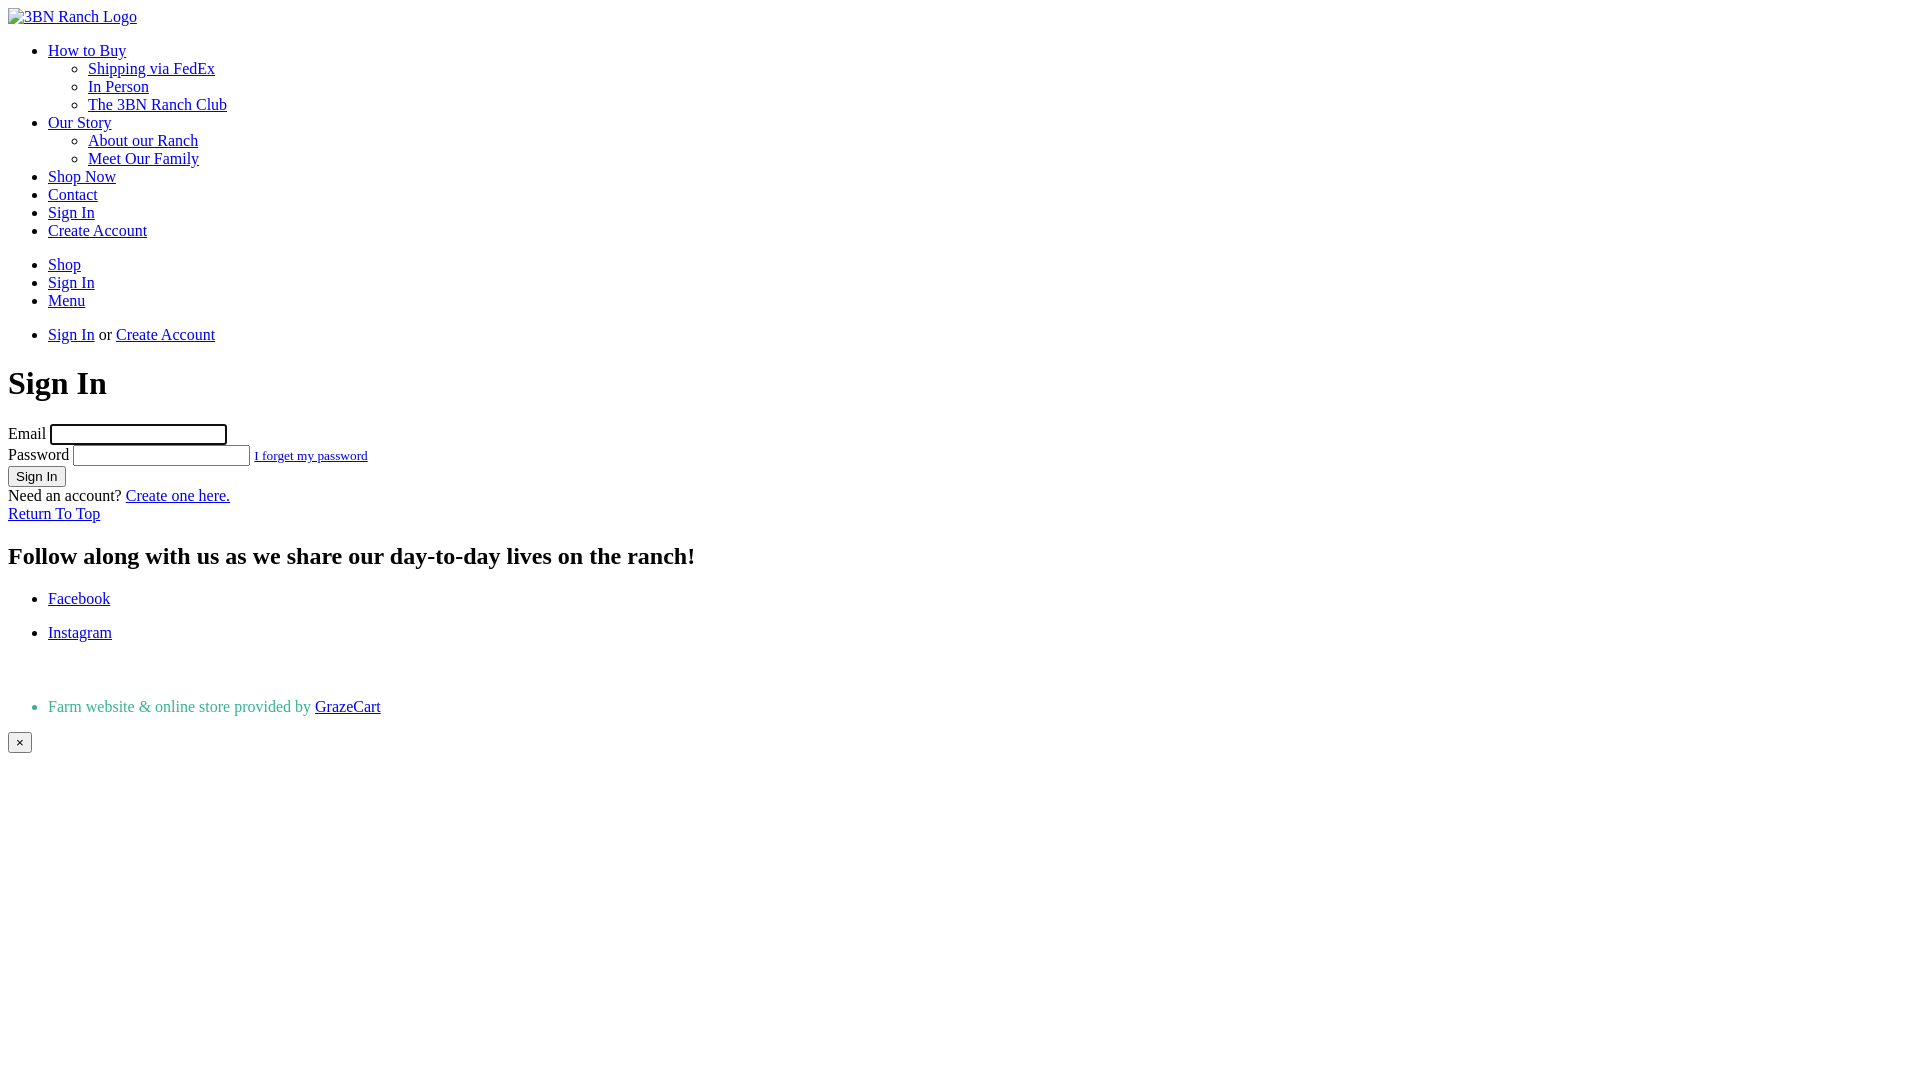 The height and width of the screenshot is (1080, 1920). What do you see at coordinates (98, 230) in the screenshot?
I see `Create Account` at bounding box center [98, 230].